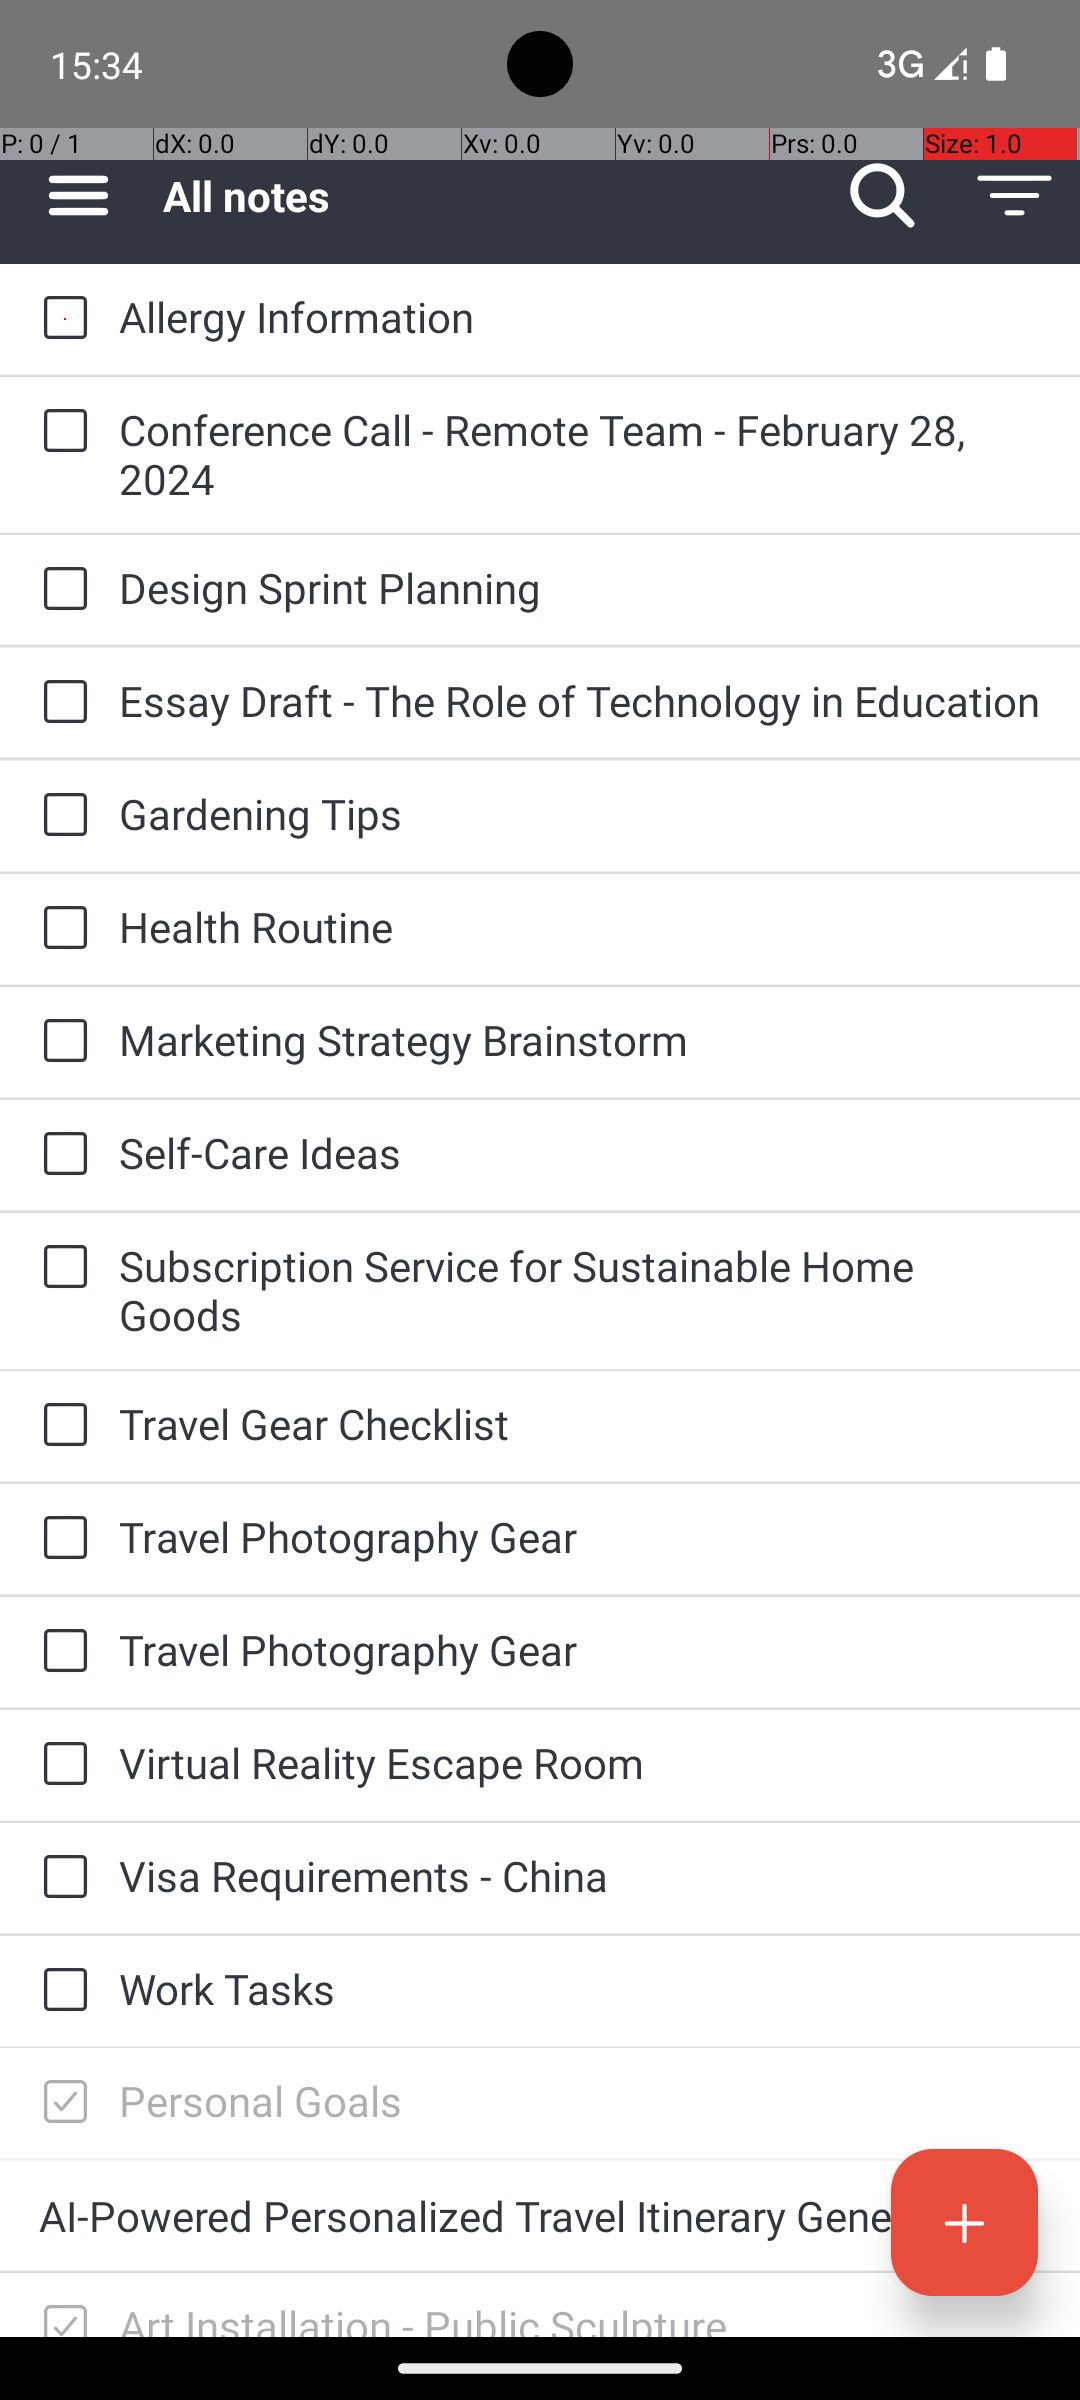  What do you see at coordinates (580, 454) in the screenshot?
I see `Conference Call - Remote Team - February 28, 2024` at bounding box center [580, 454].